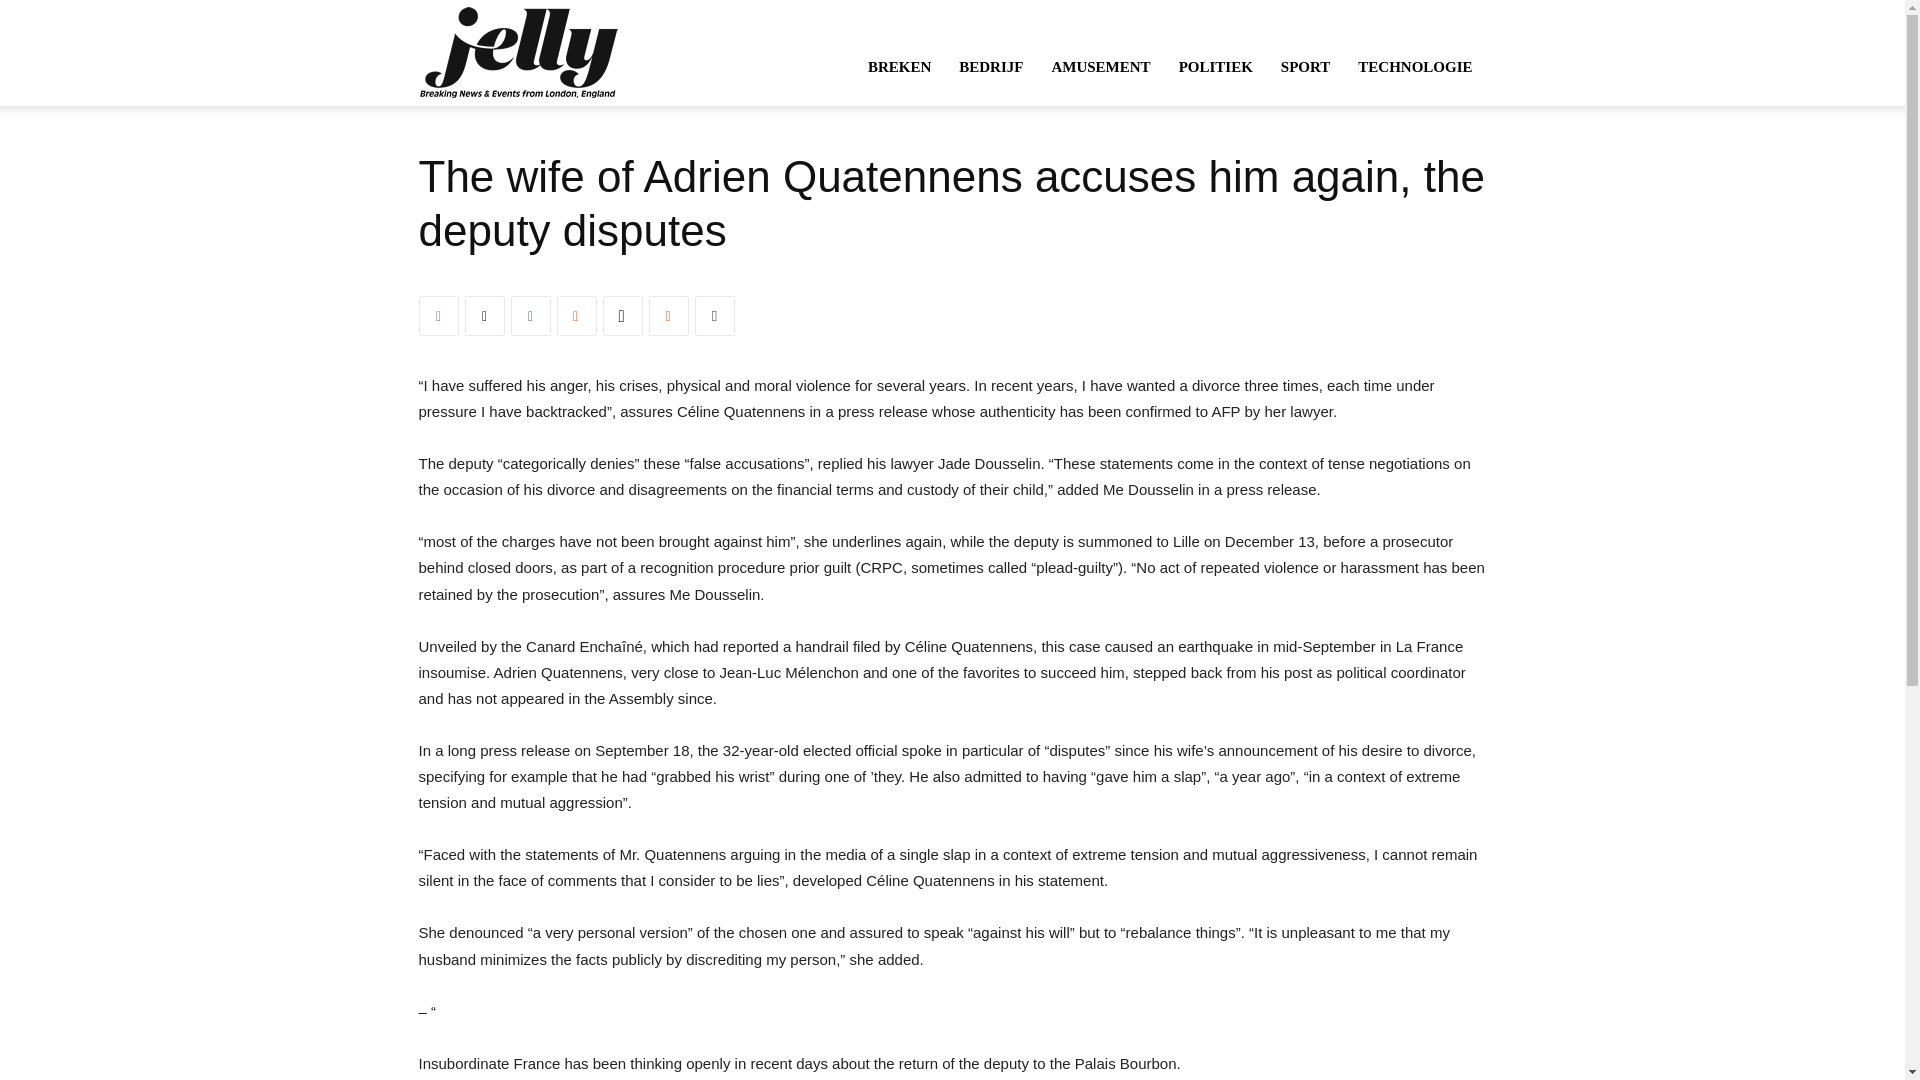  Describe the element at coordinates (990, 66) in the screenshot. I see `BEDRIJF` at that location.